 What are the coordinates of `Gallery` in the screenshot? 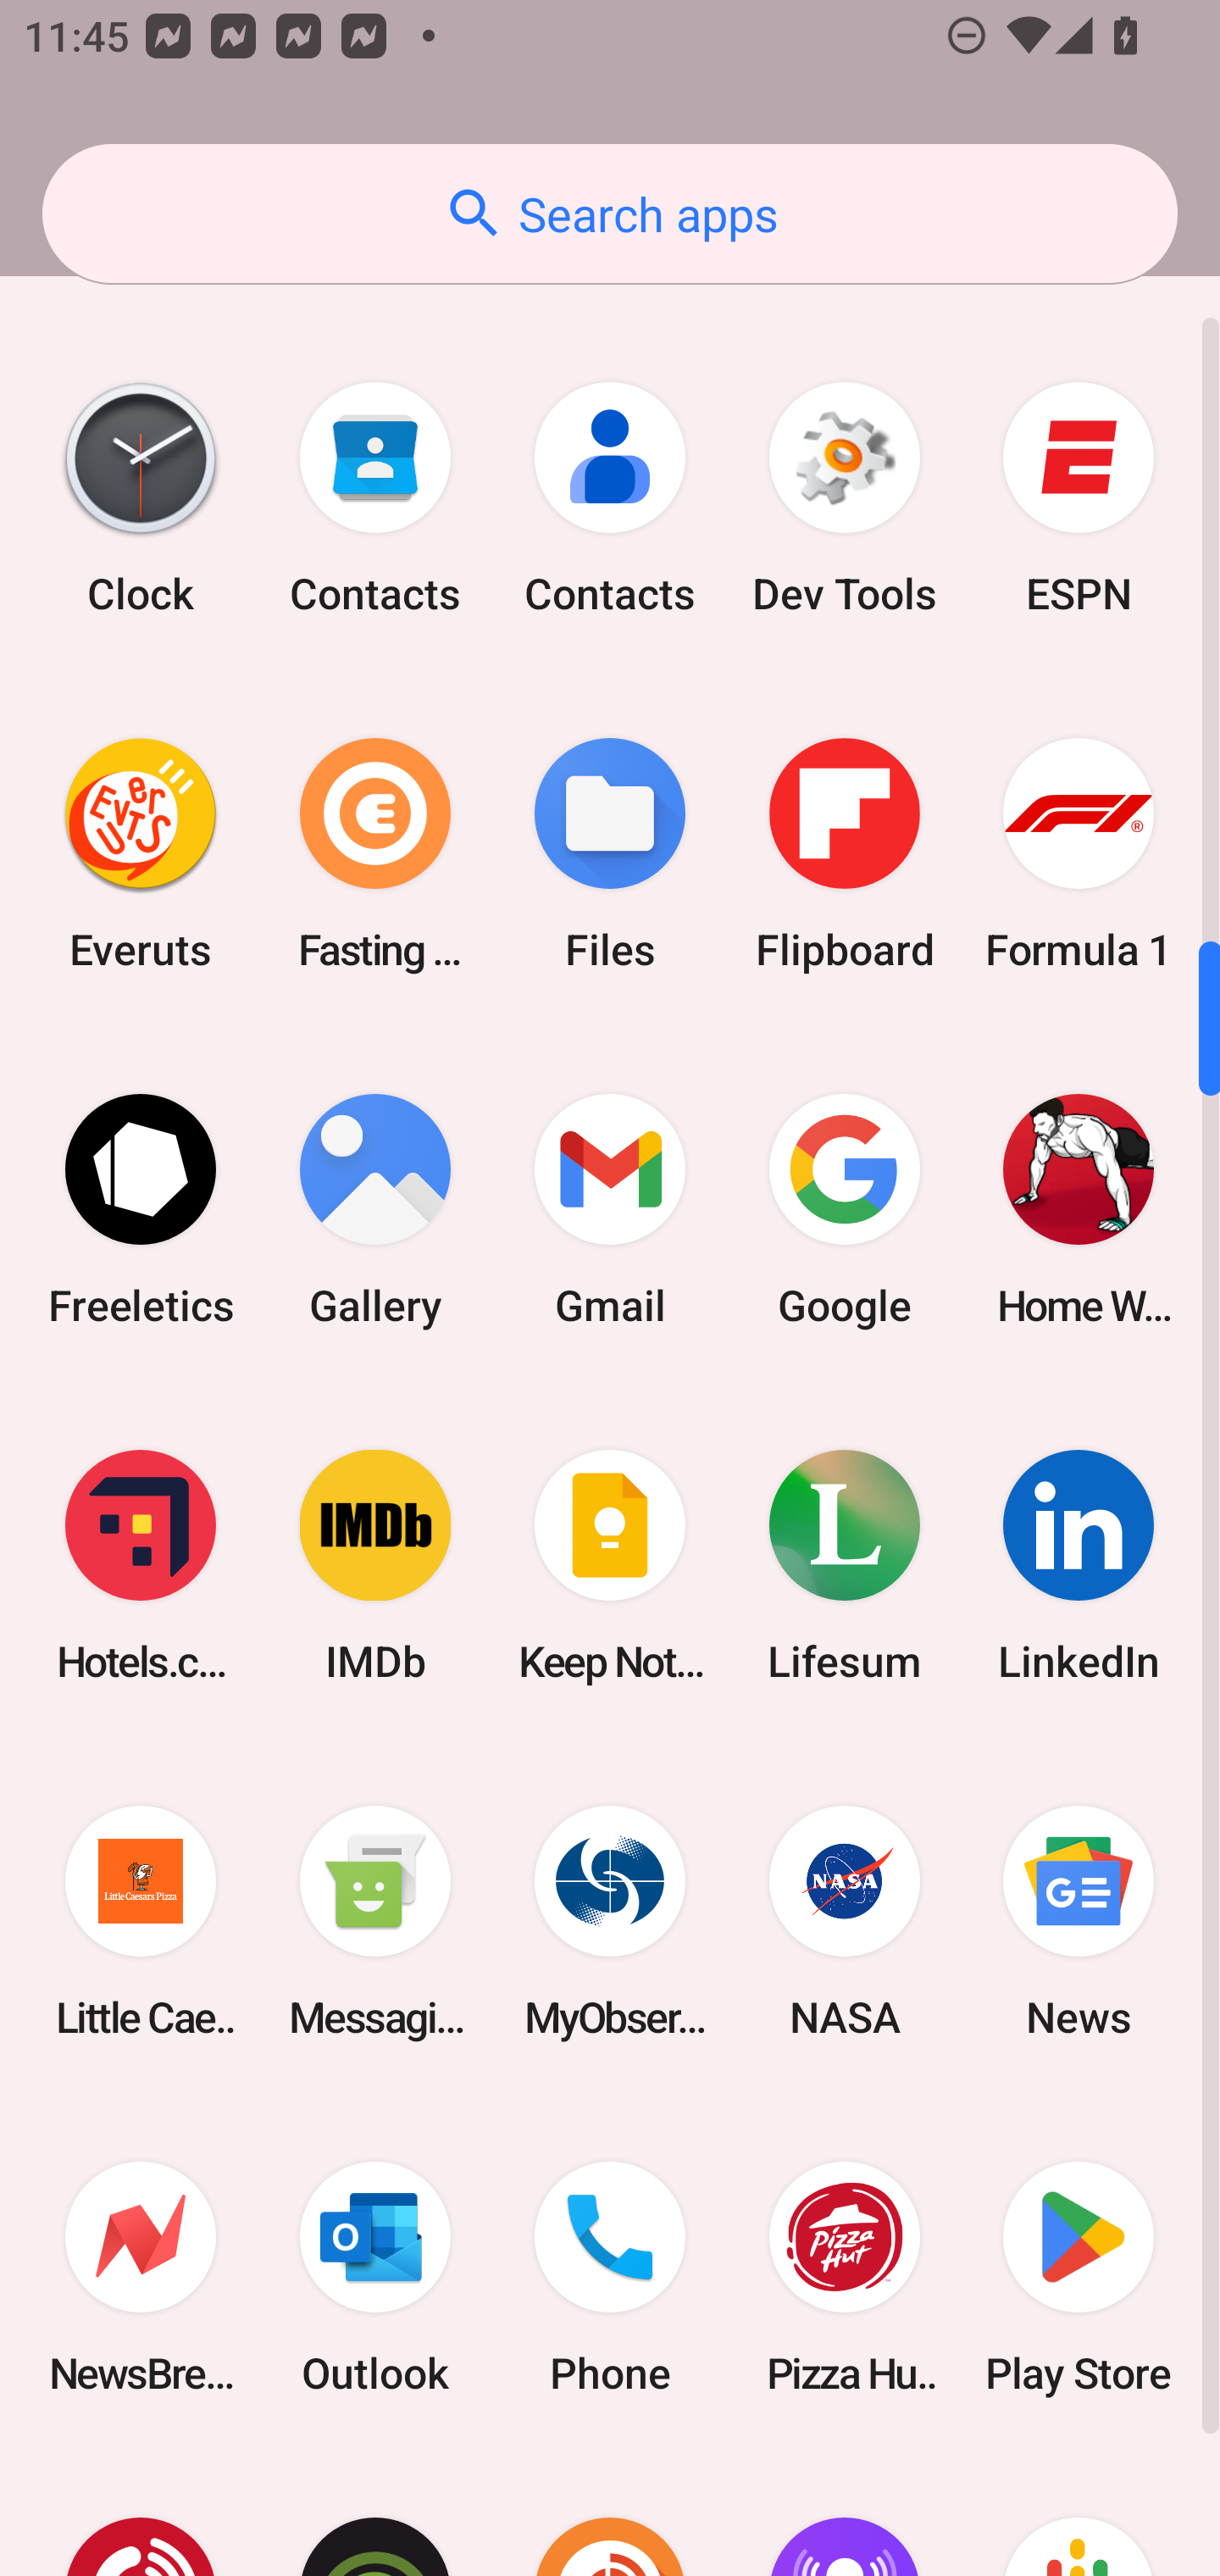 It's located at (375, 1210).